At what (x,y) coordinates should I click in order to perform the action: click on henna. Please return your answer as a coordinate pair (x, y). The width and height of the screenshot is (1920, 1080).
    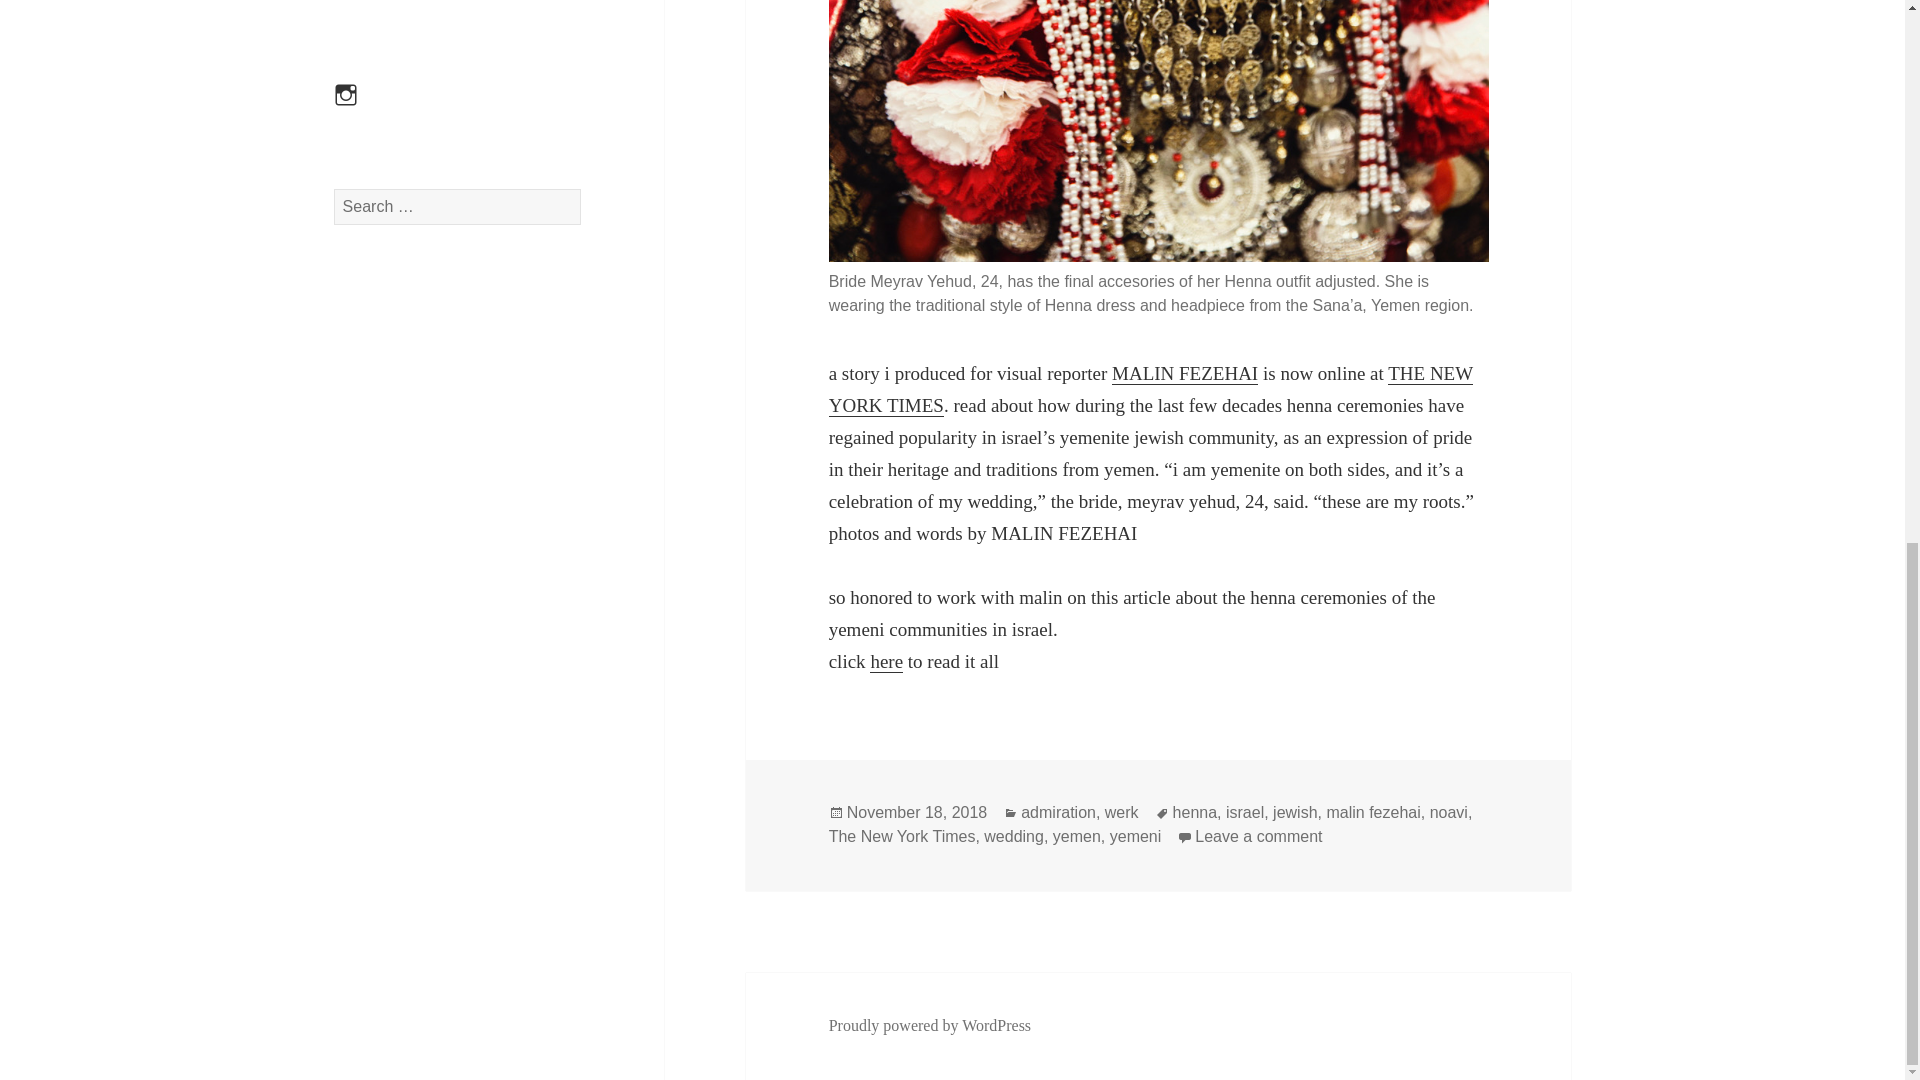
    Looking at the image, I should click on (886, 662).